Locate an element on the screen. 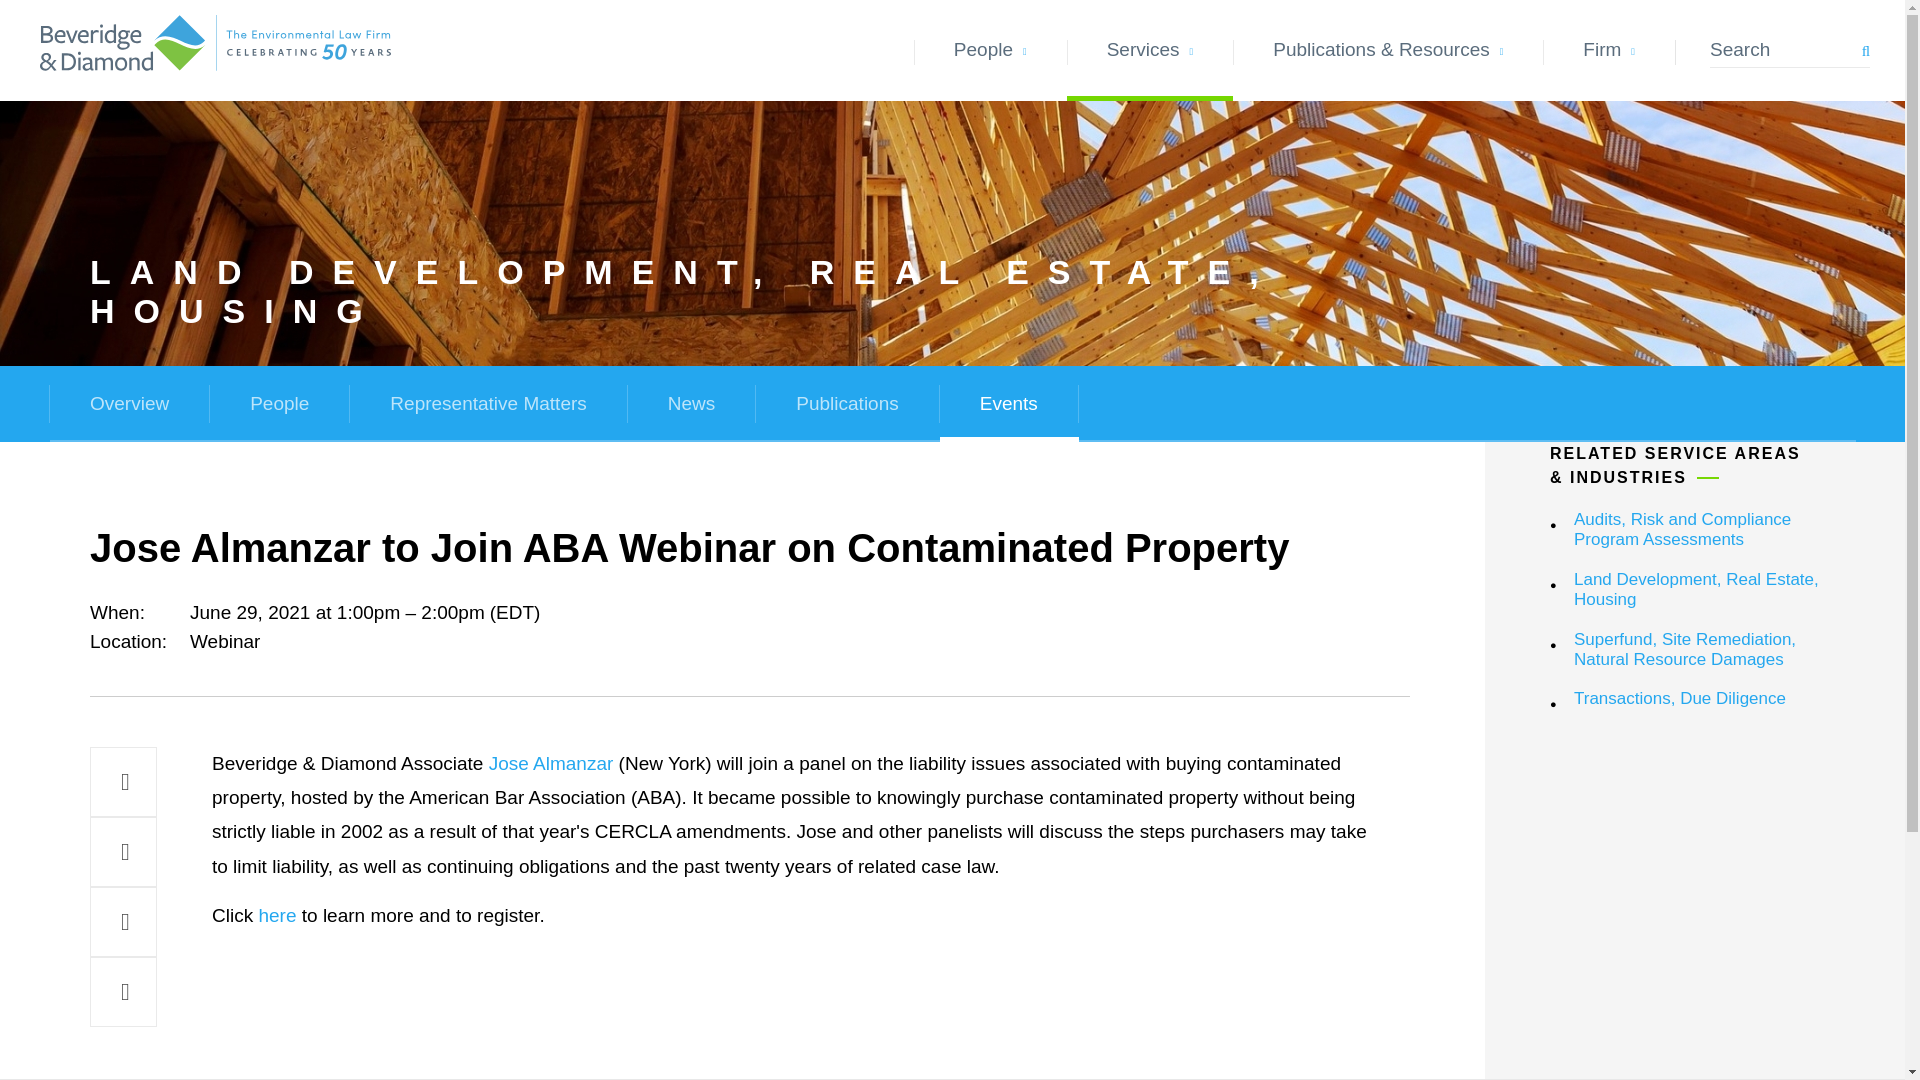 This screenshot has width=1920, height=1080. People is located at coordinates (279, 404).